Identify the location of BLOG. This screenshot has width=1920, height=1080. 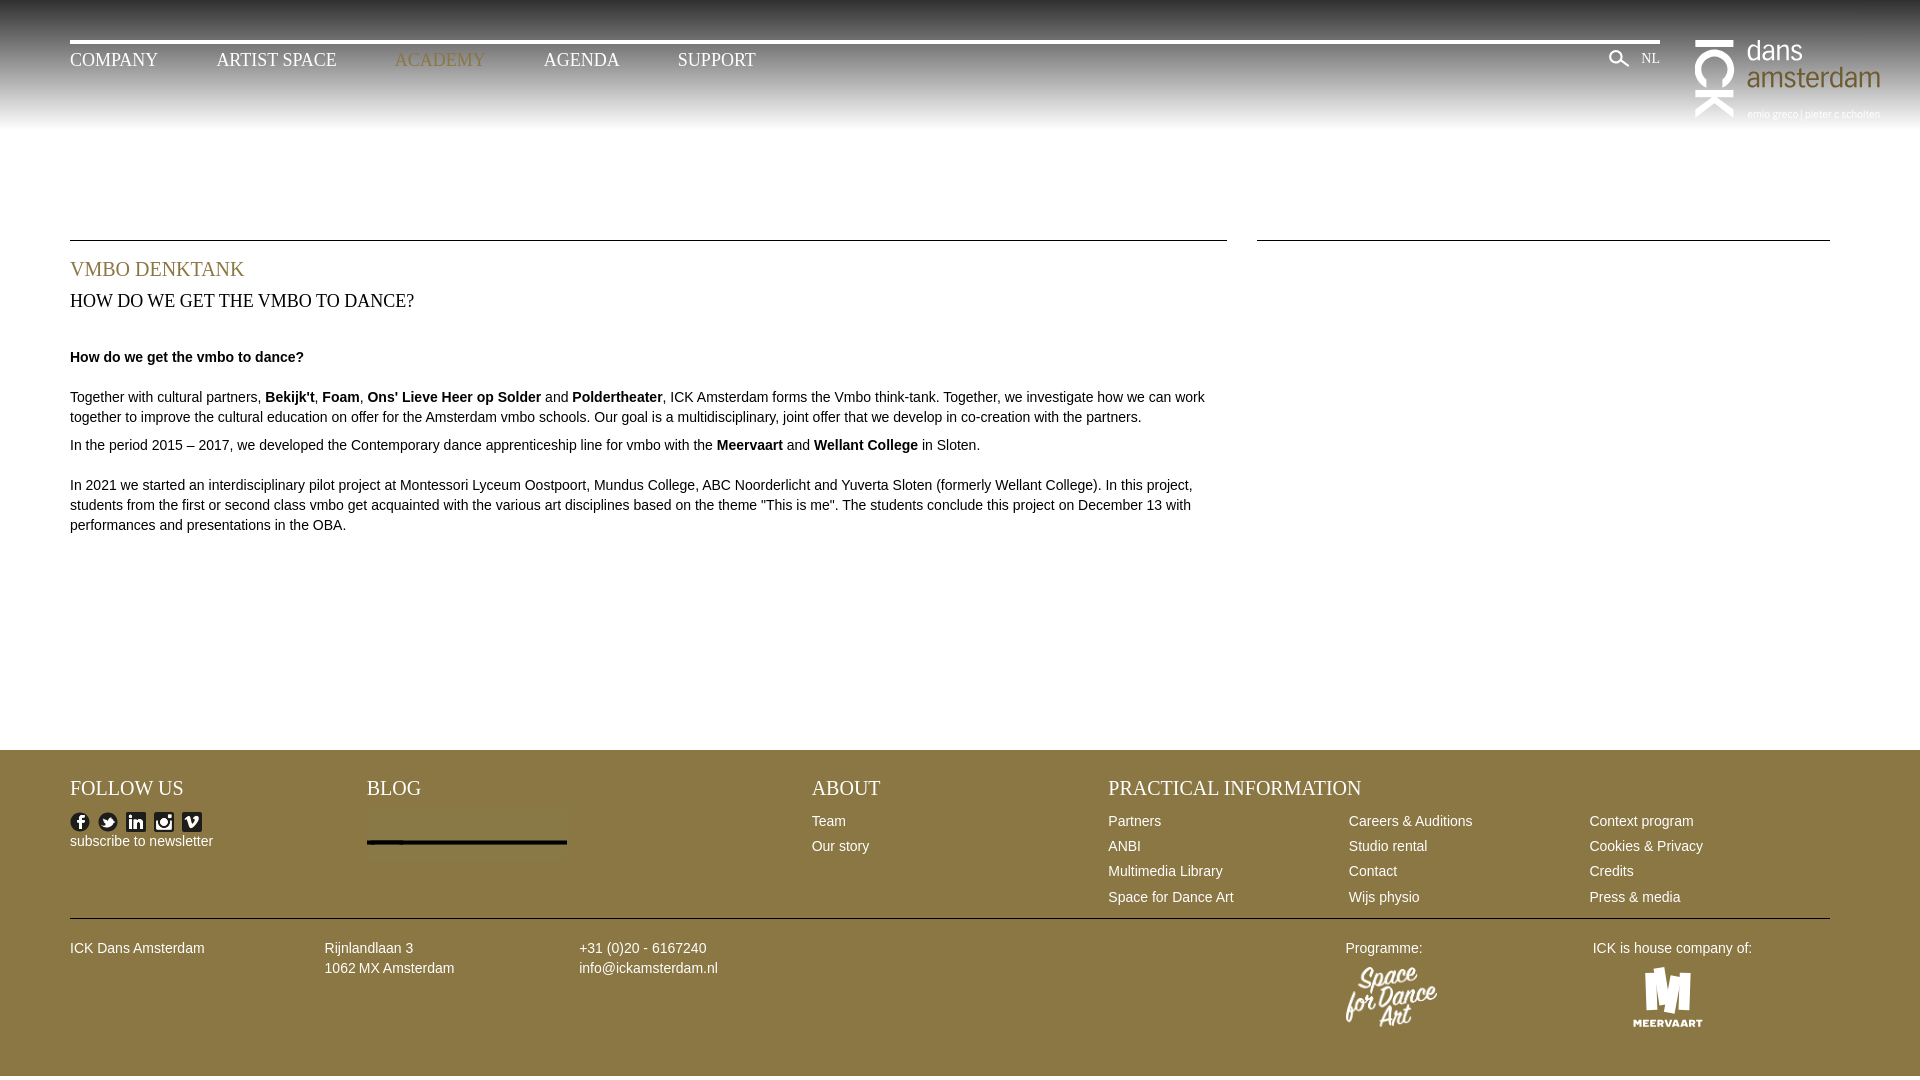
(393, 788).